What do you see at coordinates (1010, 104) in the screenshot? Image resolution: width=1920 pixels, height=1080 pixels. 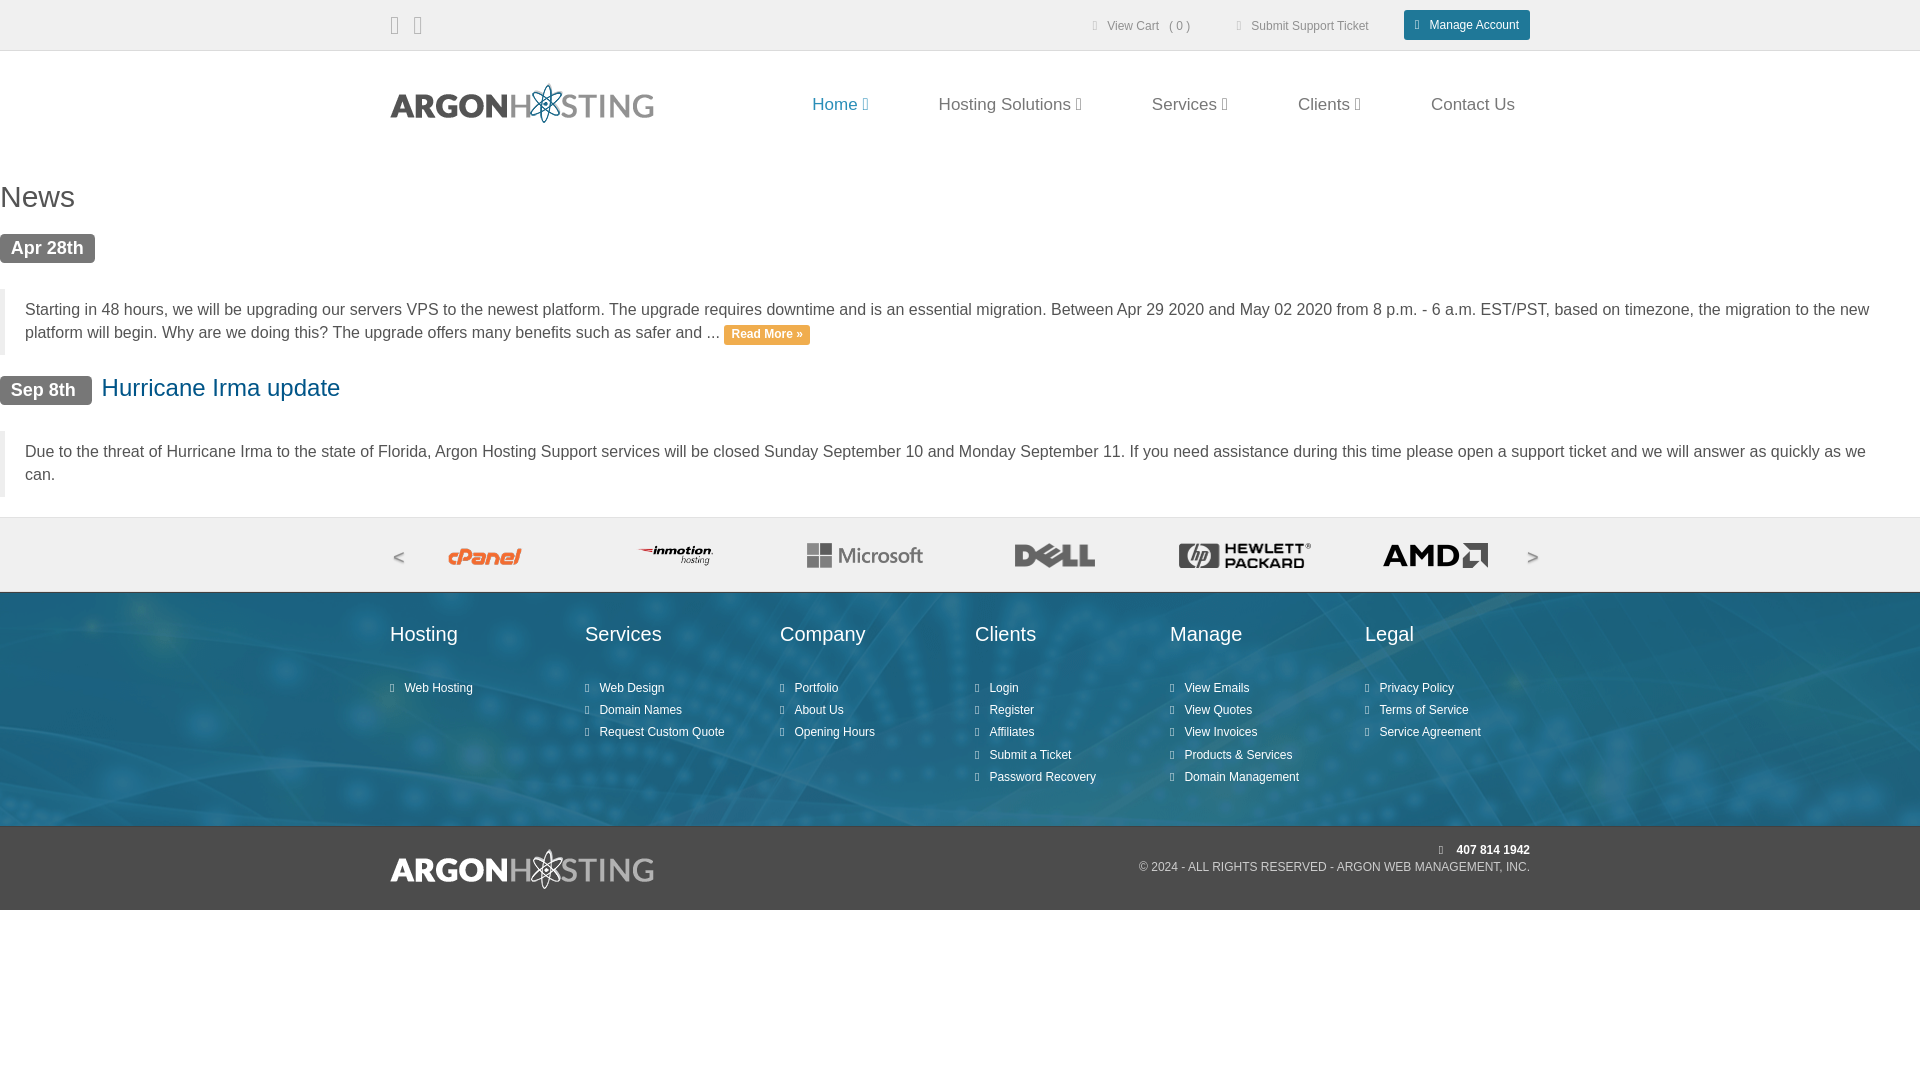 I see `Hosting Solutions` at bounding box center [1010, 104].